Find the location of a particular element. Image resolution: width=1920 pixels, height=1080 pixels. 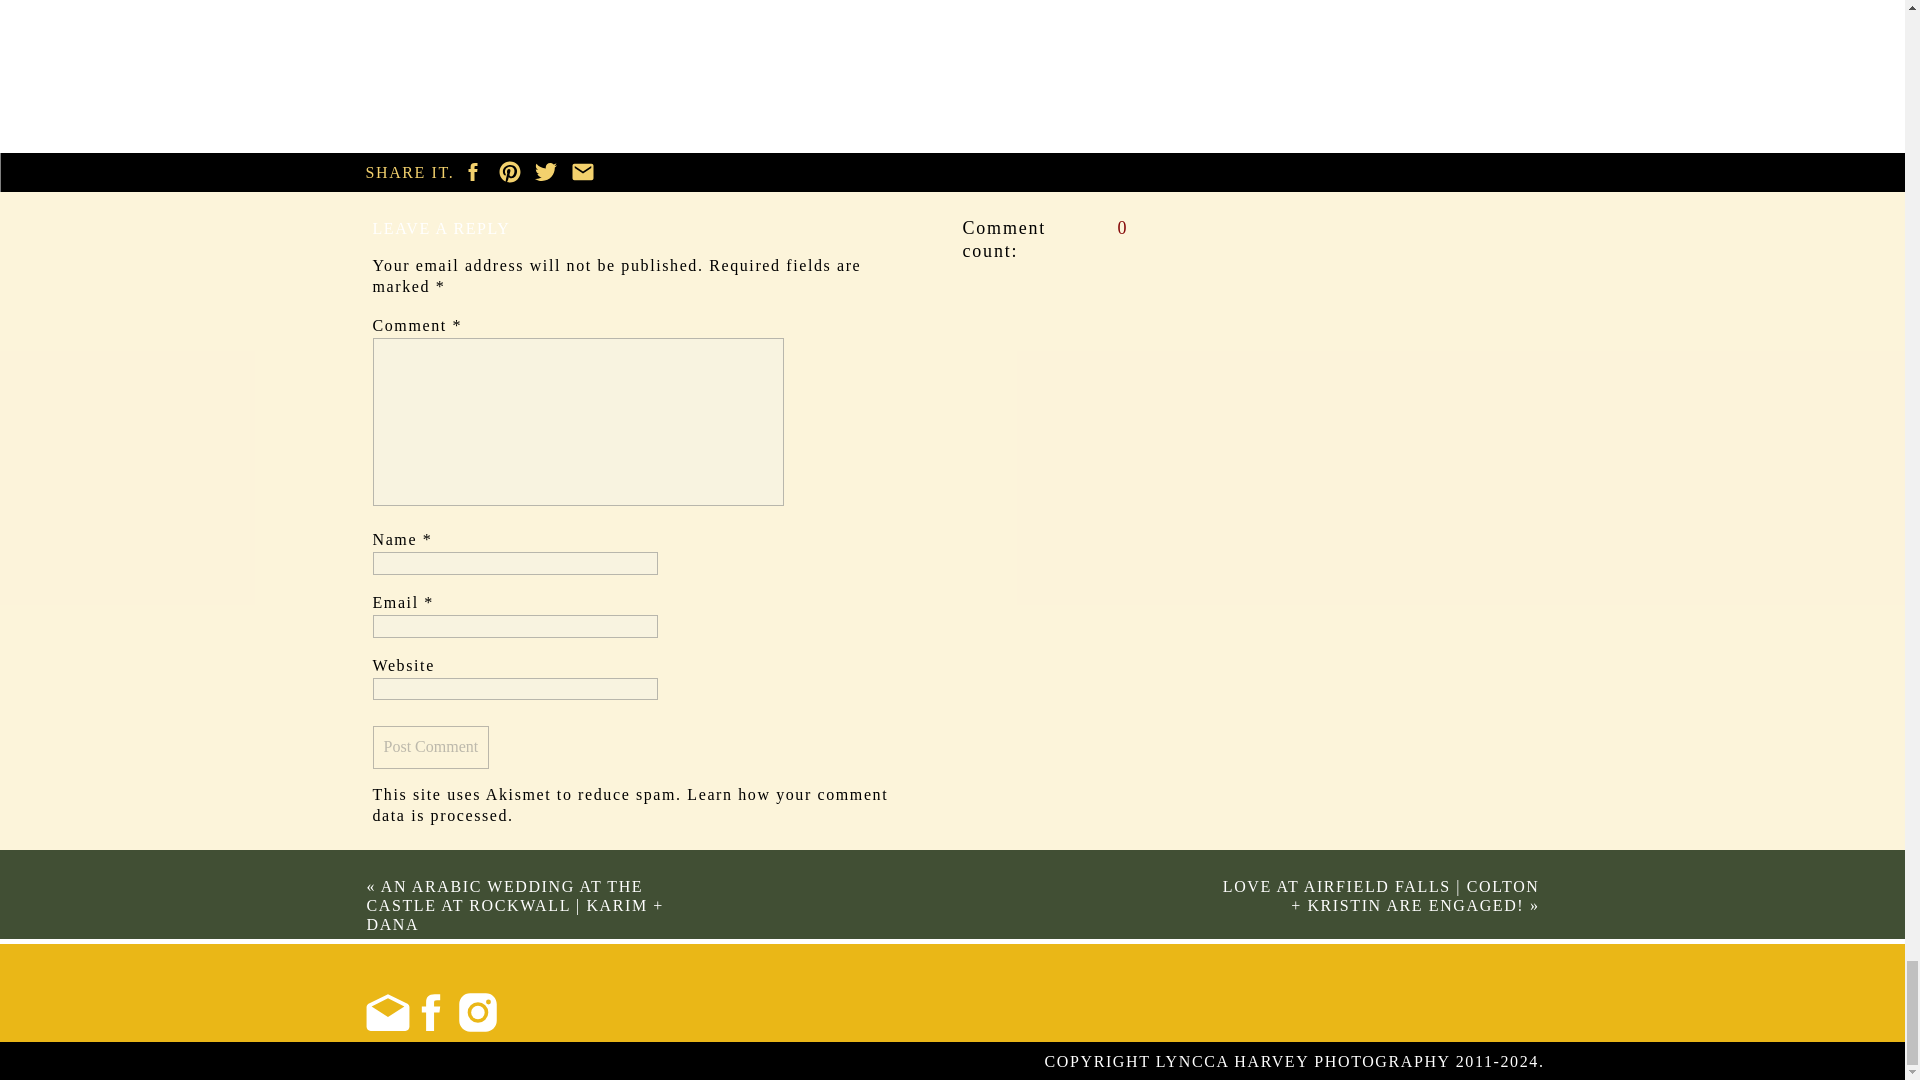

CLIENTS is located at coordinates (803, 1061).